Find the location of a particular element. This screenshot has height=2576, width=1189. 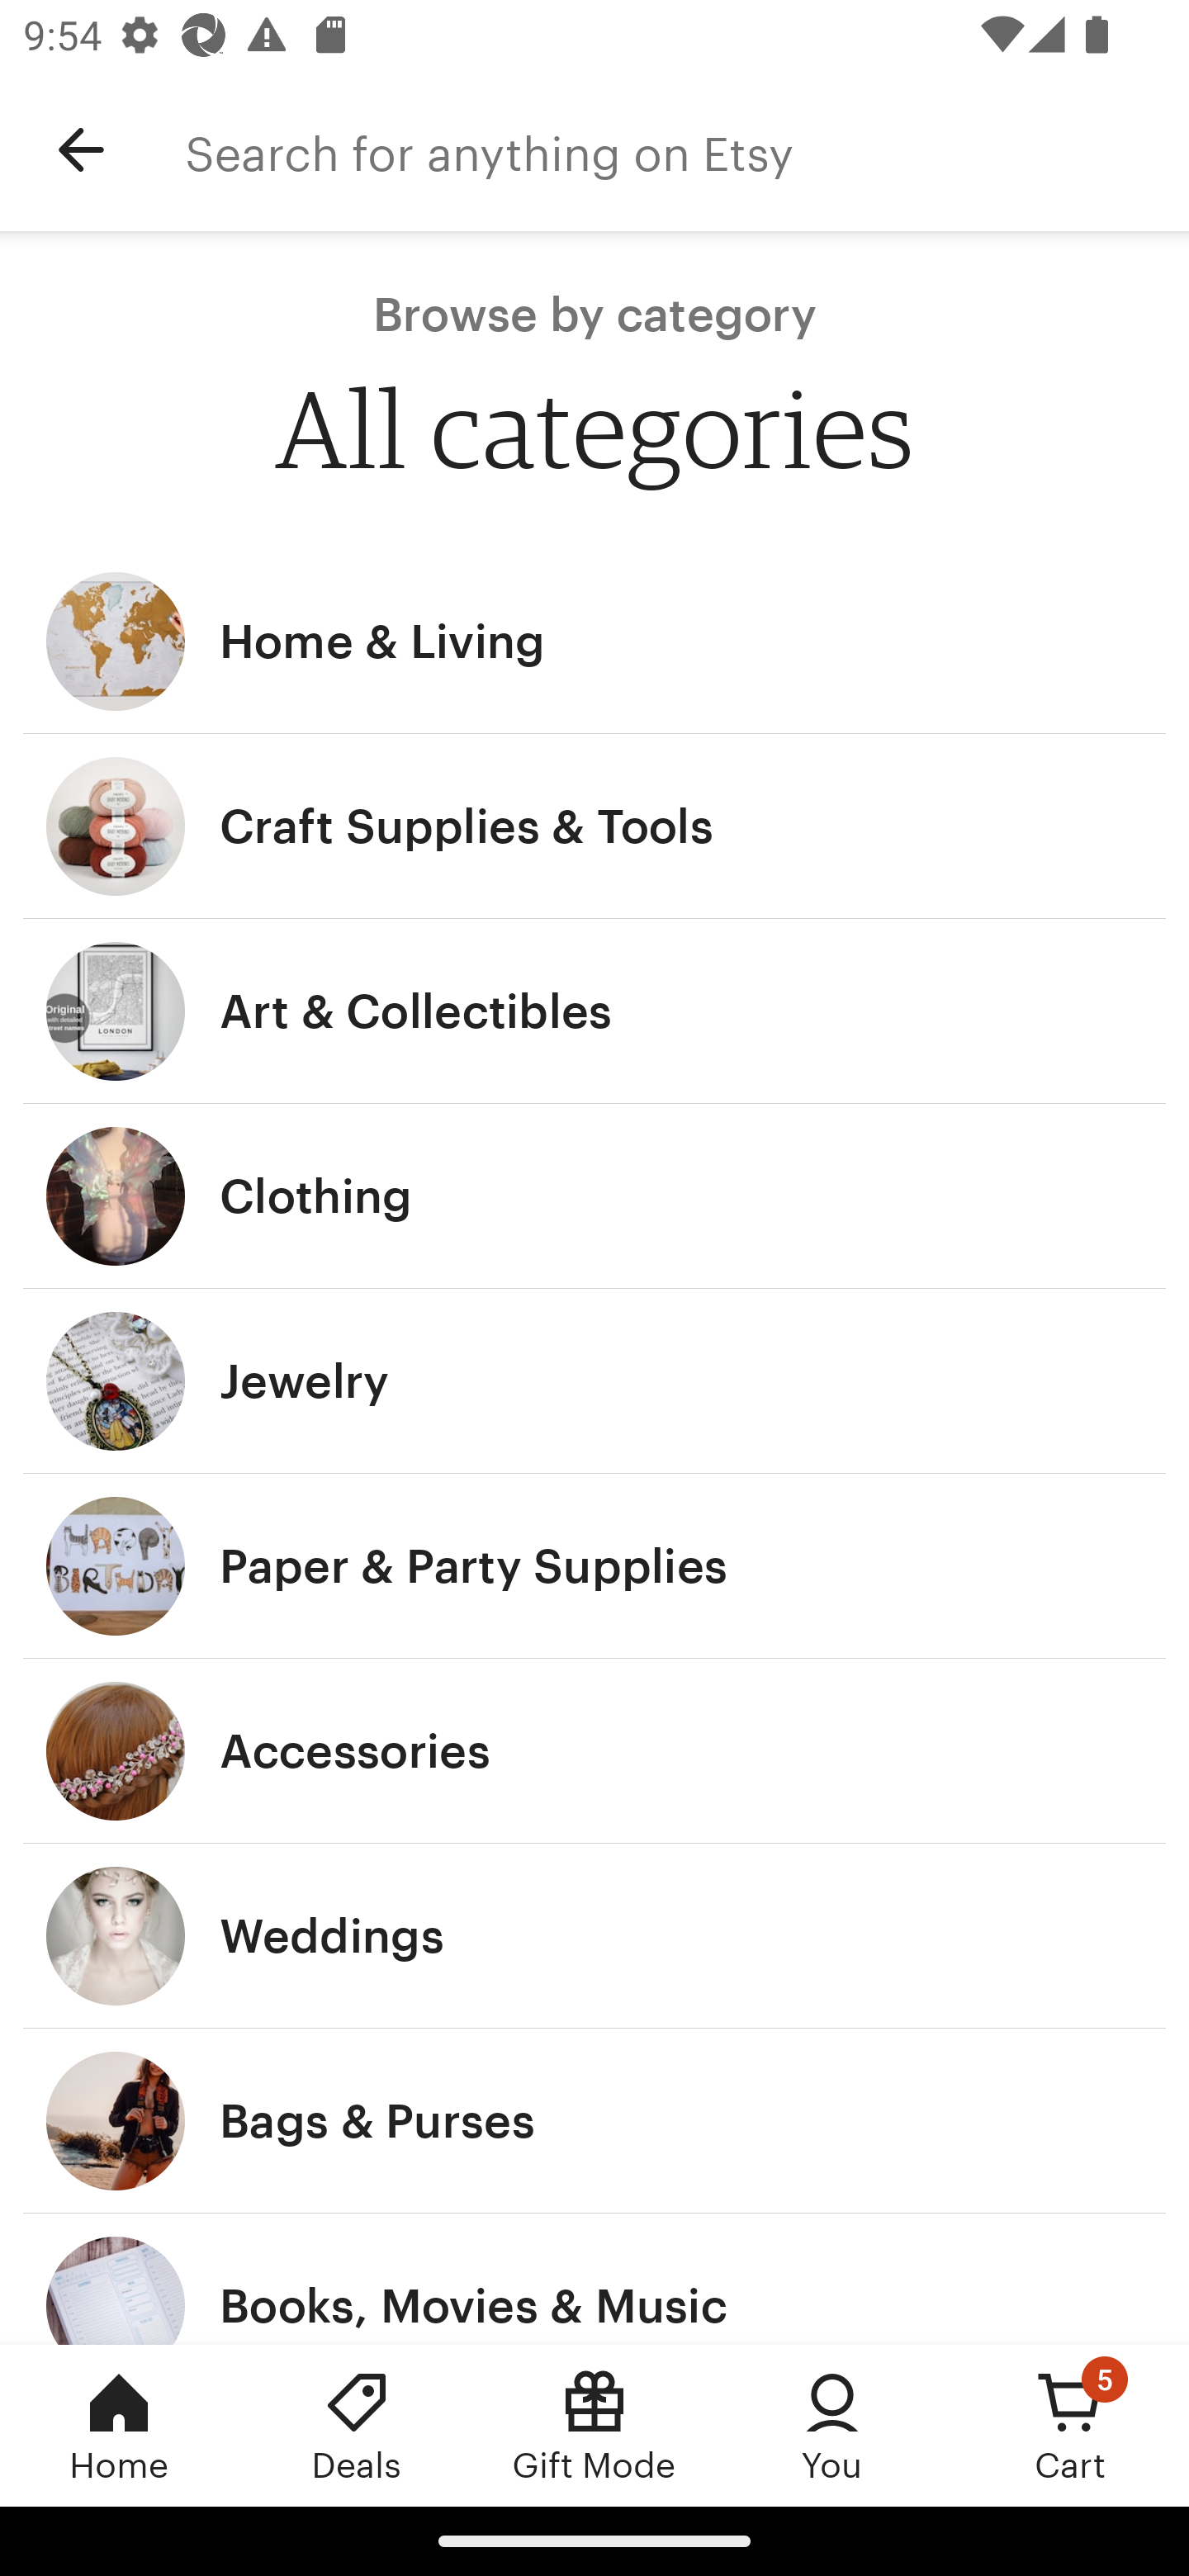

Search for anything on Etsy is located at coordinates (687, 150).